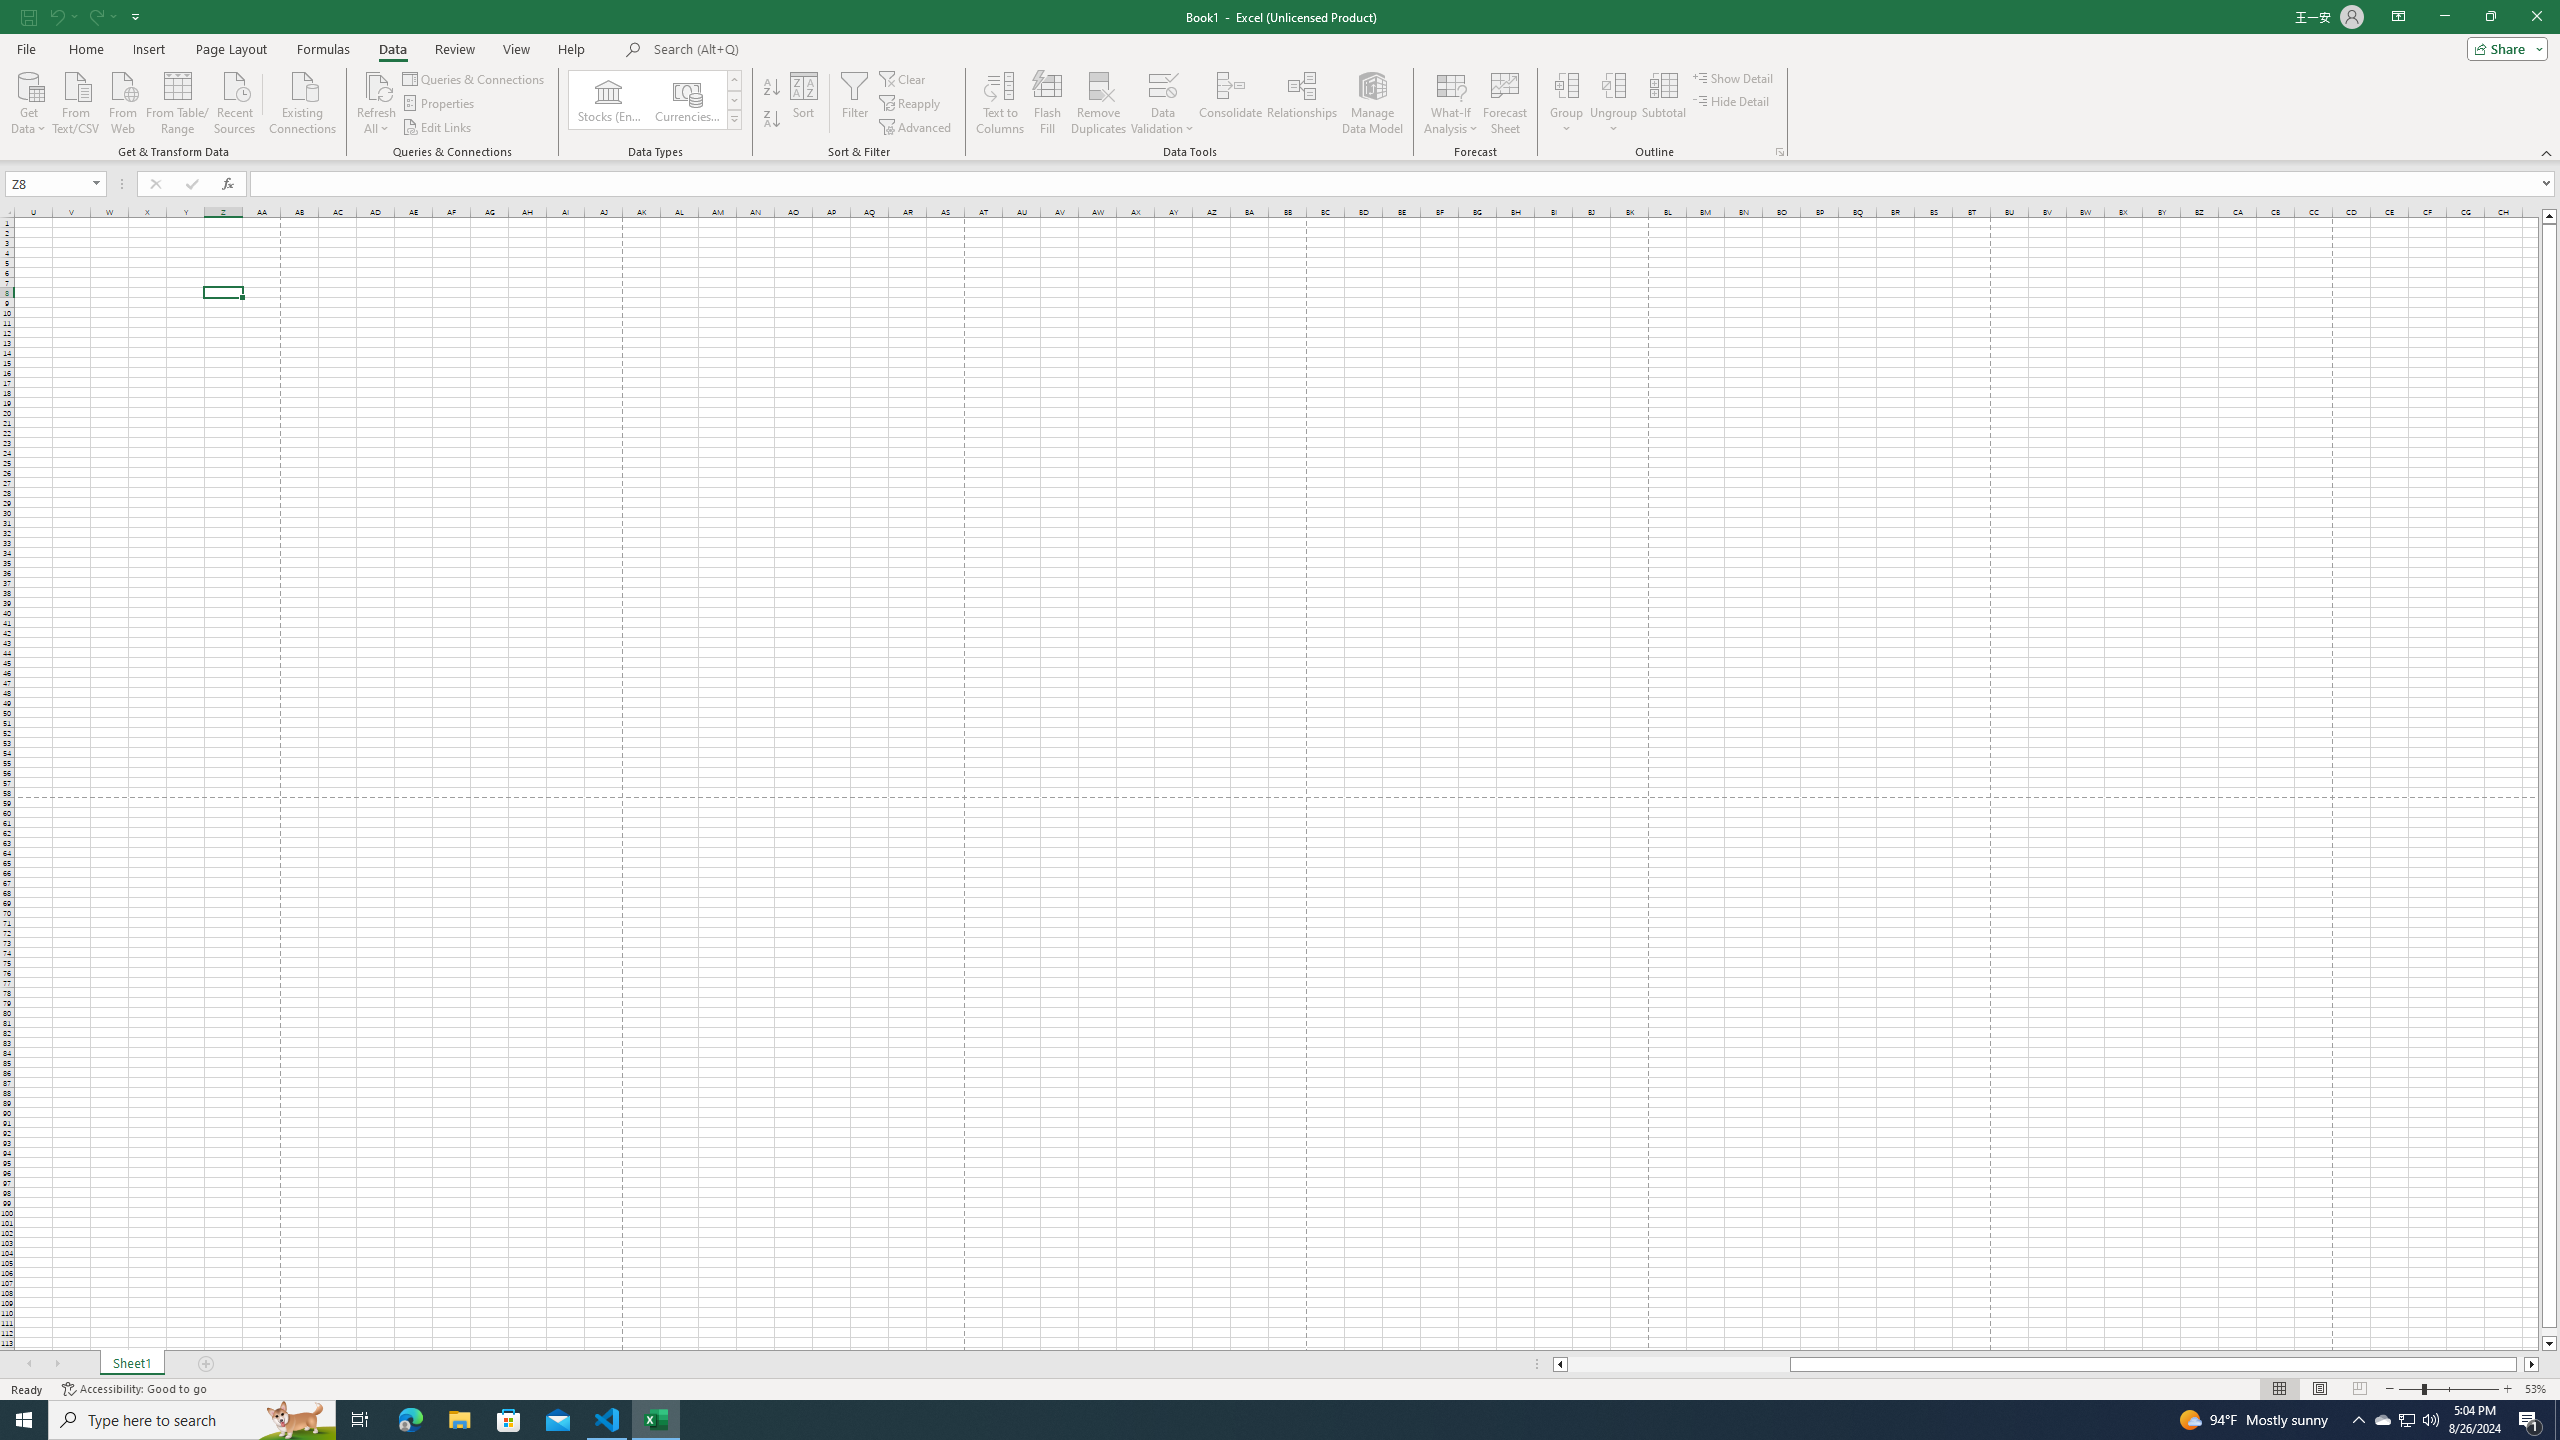  Describe the element at coordinates (734, 100) in the screenshot. I see `Row Down` at that location.